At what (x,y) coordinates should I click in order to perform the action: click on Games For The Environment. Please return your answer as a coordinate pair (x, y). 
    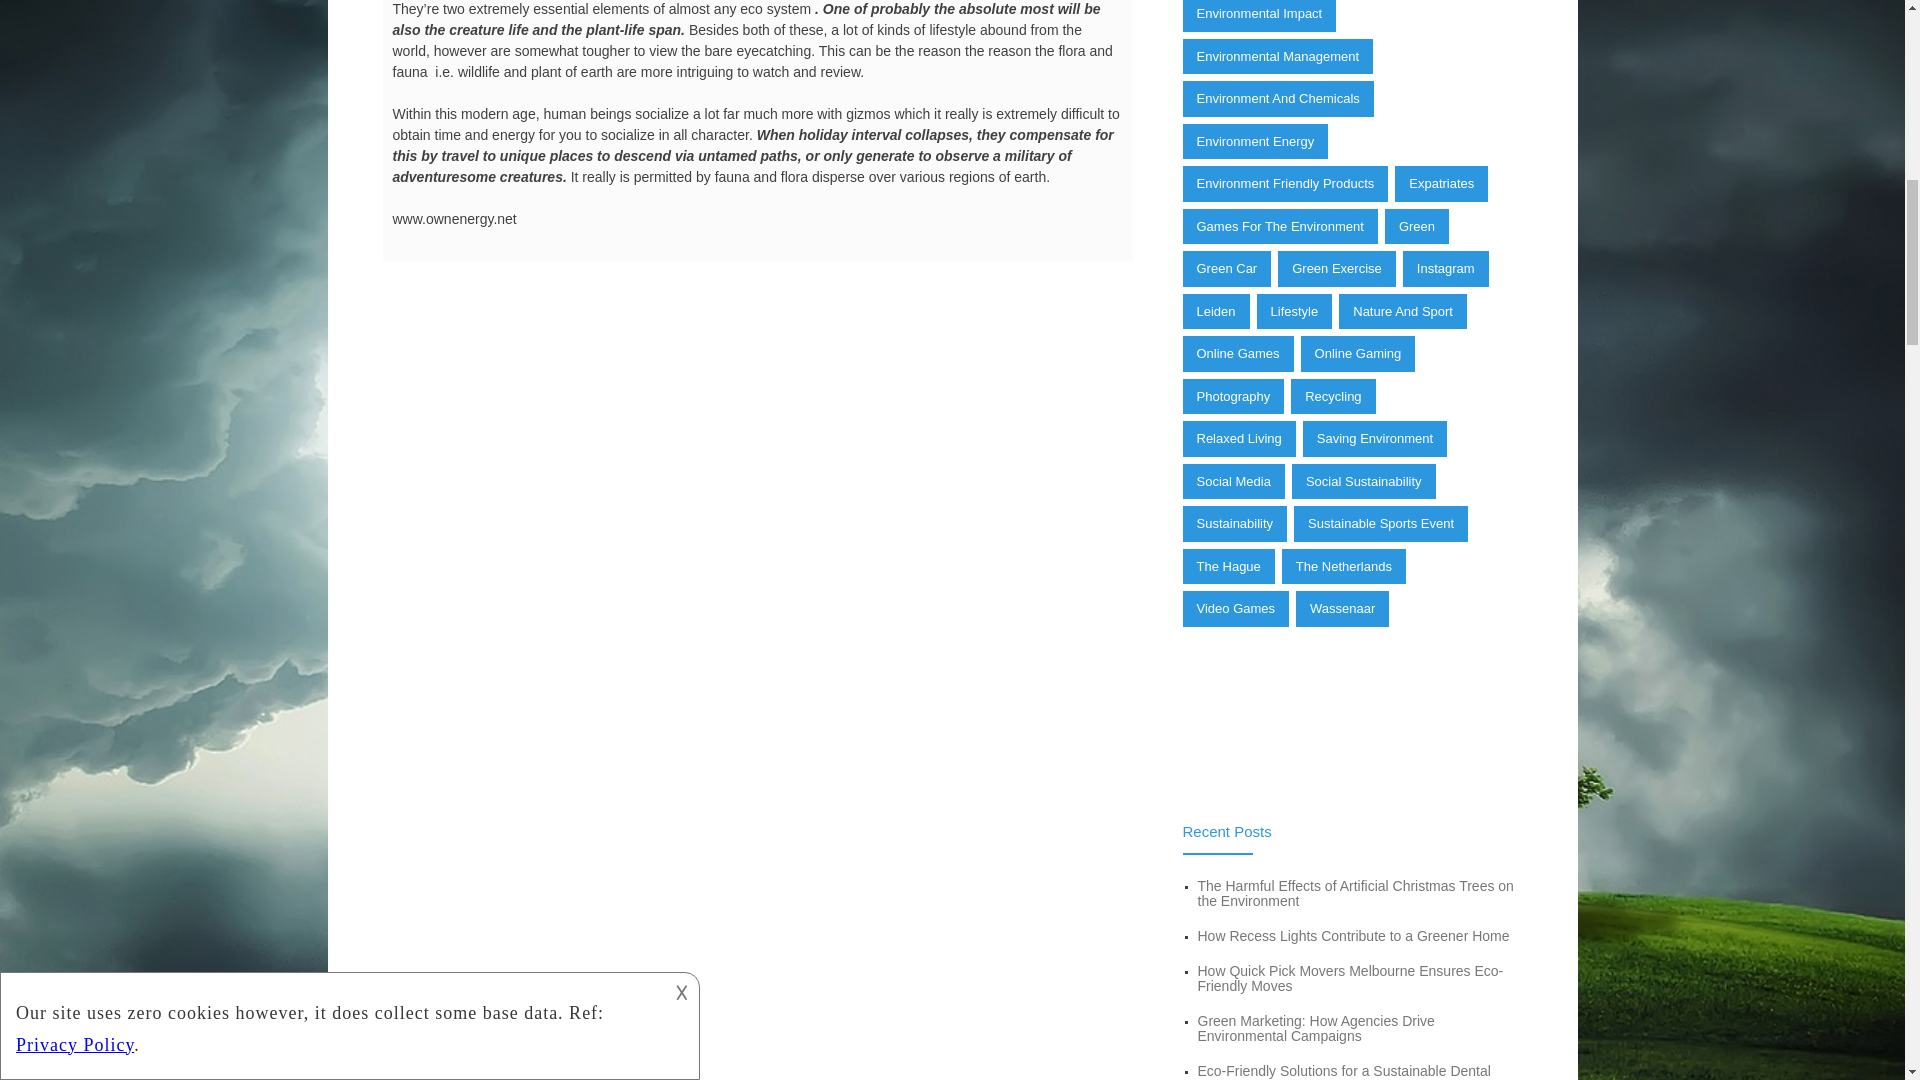
    Looking at the image, I should click on (1279, 227).